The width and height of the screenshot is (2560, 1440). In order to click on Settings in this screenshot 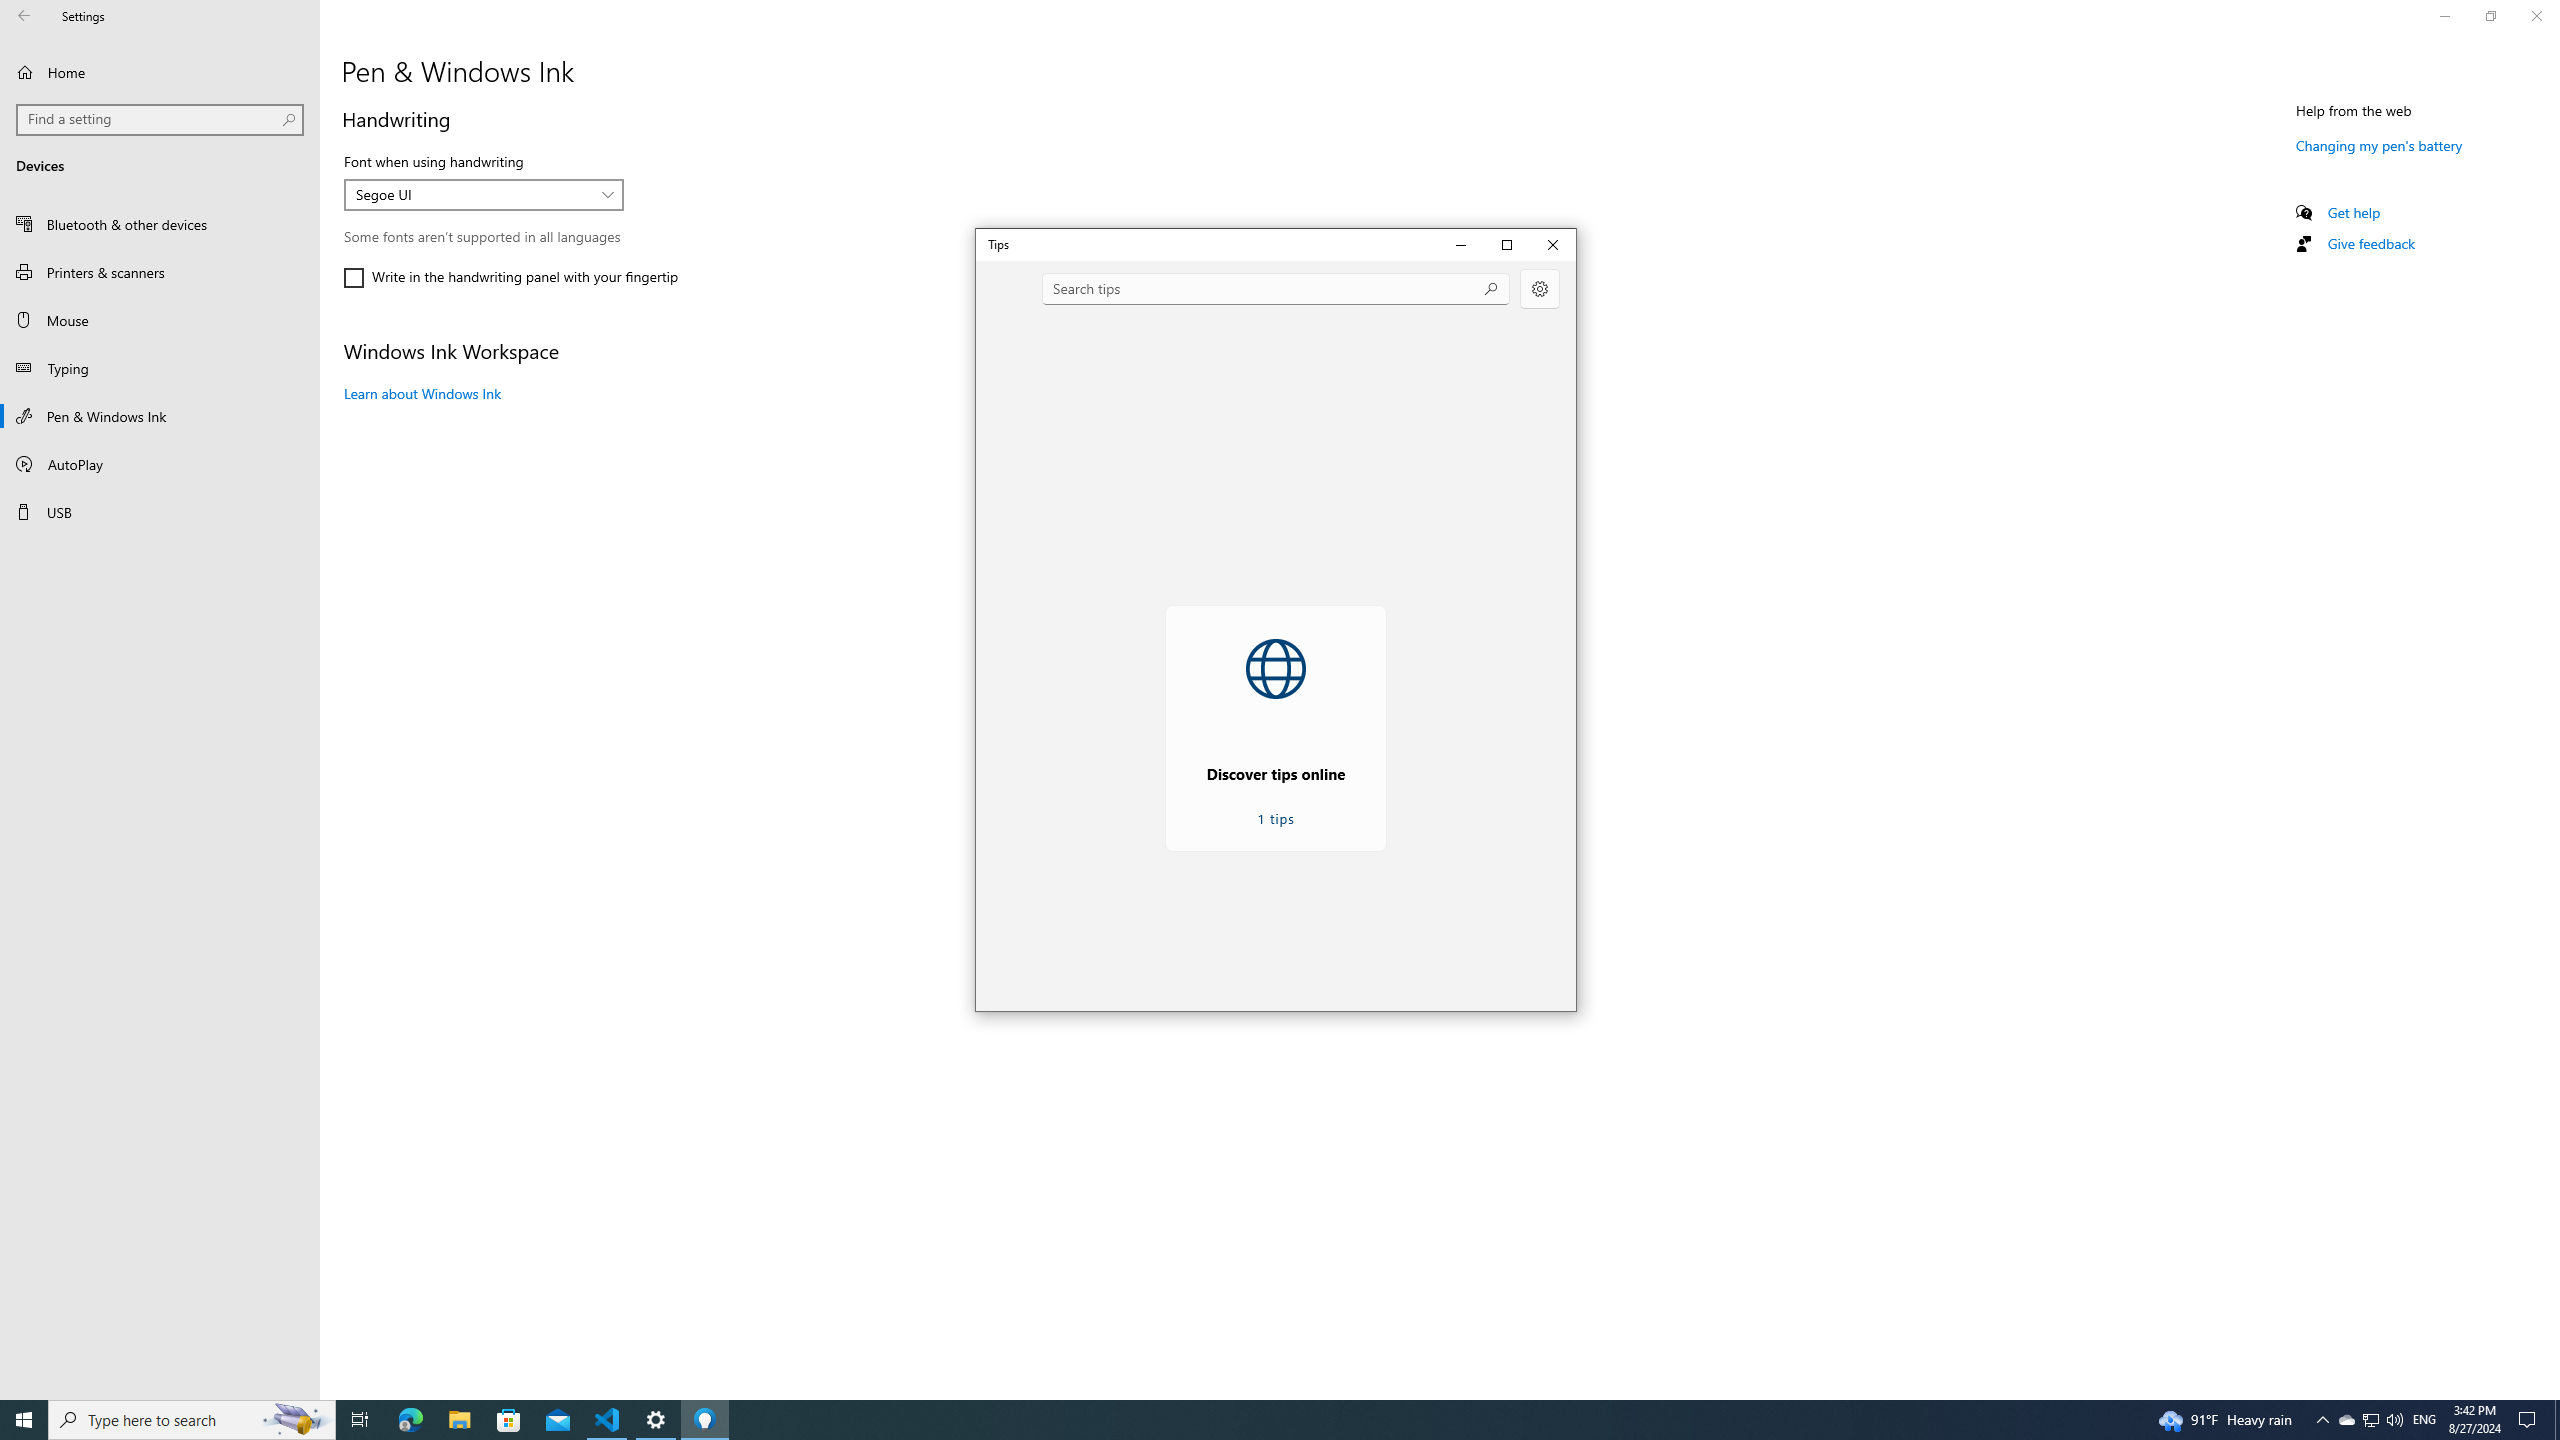, I will do `click(1540, 289)`.